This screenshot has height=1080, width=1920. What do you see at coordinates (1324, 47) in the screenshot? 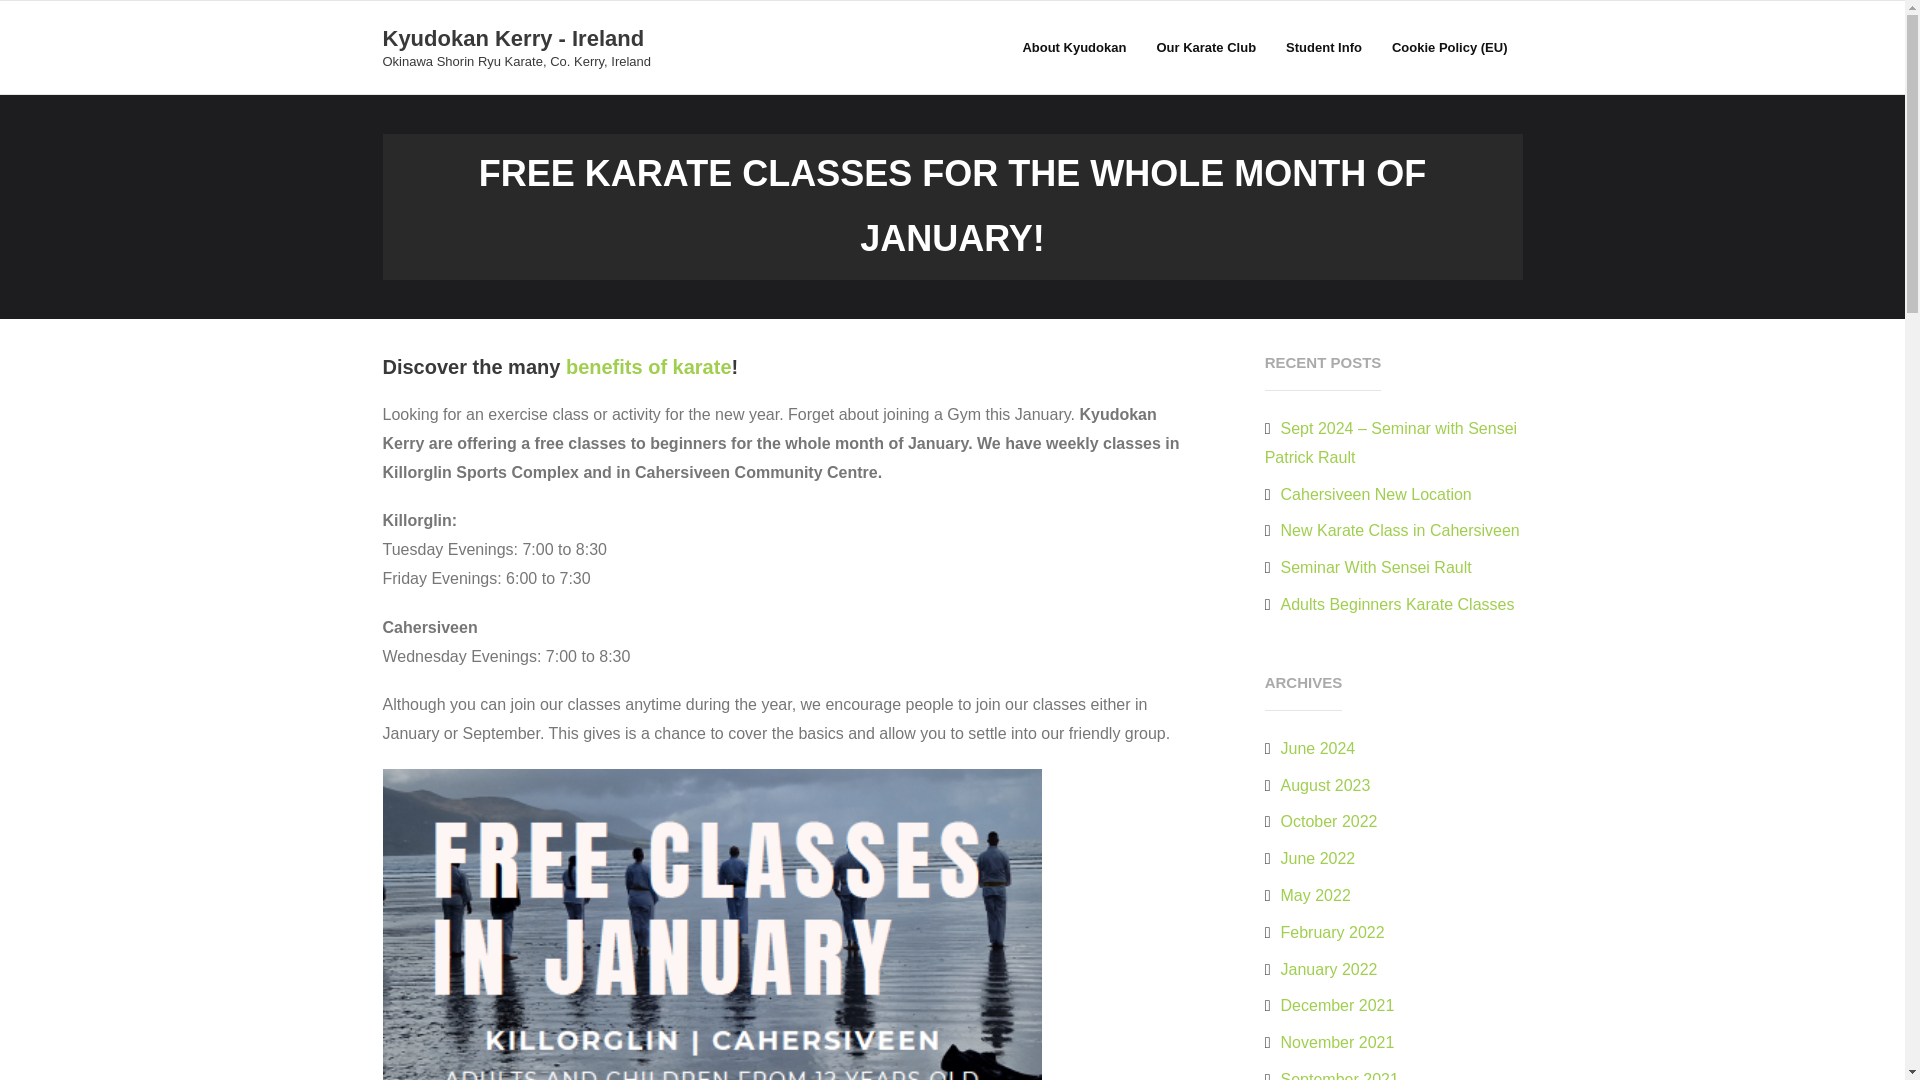
I see `Student Info` at bounding box center [1324, 47].